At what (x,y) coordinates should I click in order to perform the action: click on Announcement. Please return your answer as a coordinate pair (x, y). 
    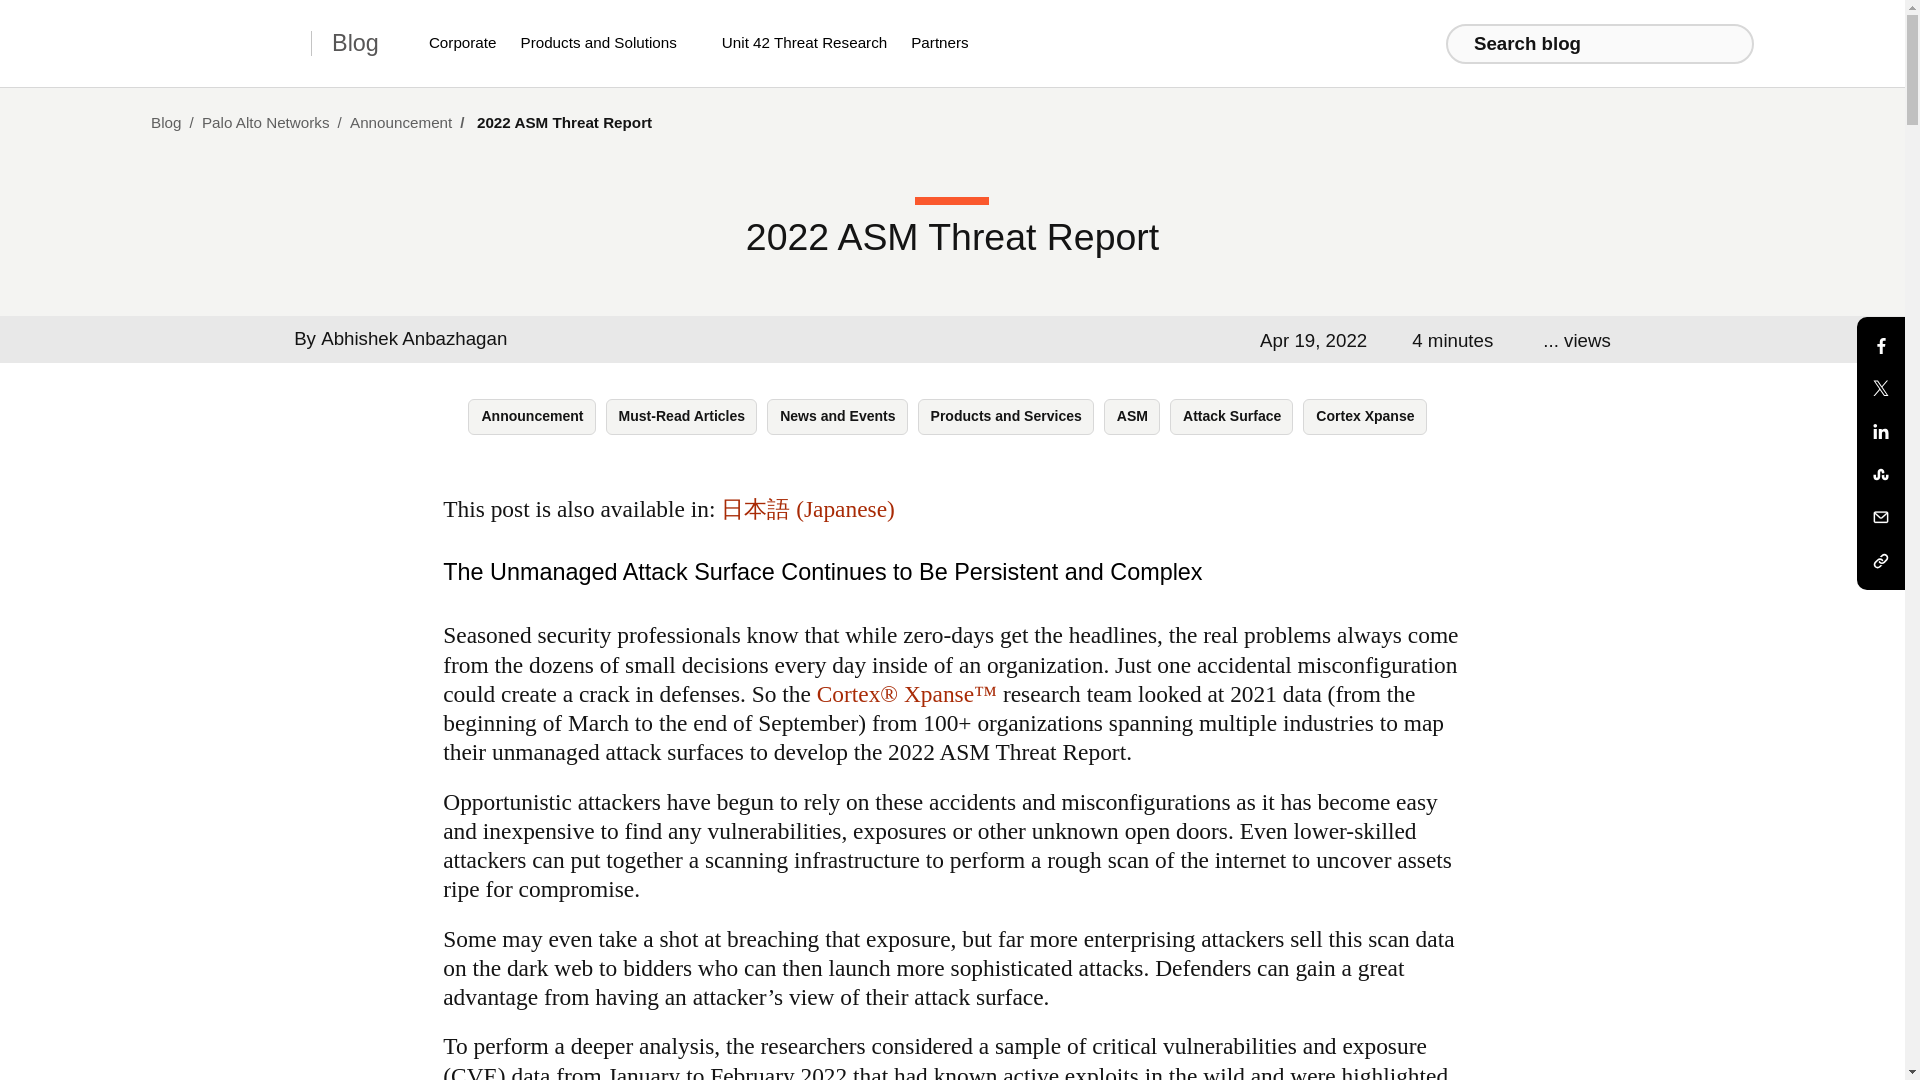
    Looking at the image, I should click on (402, 122).